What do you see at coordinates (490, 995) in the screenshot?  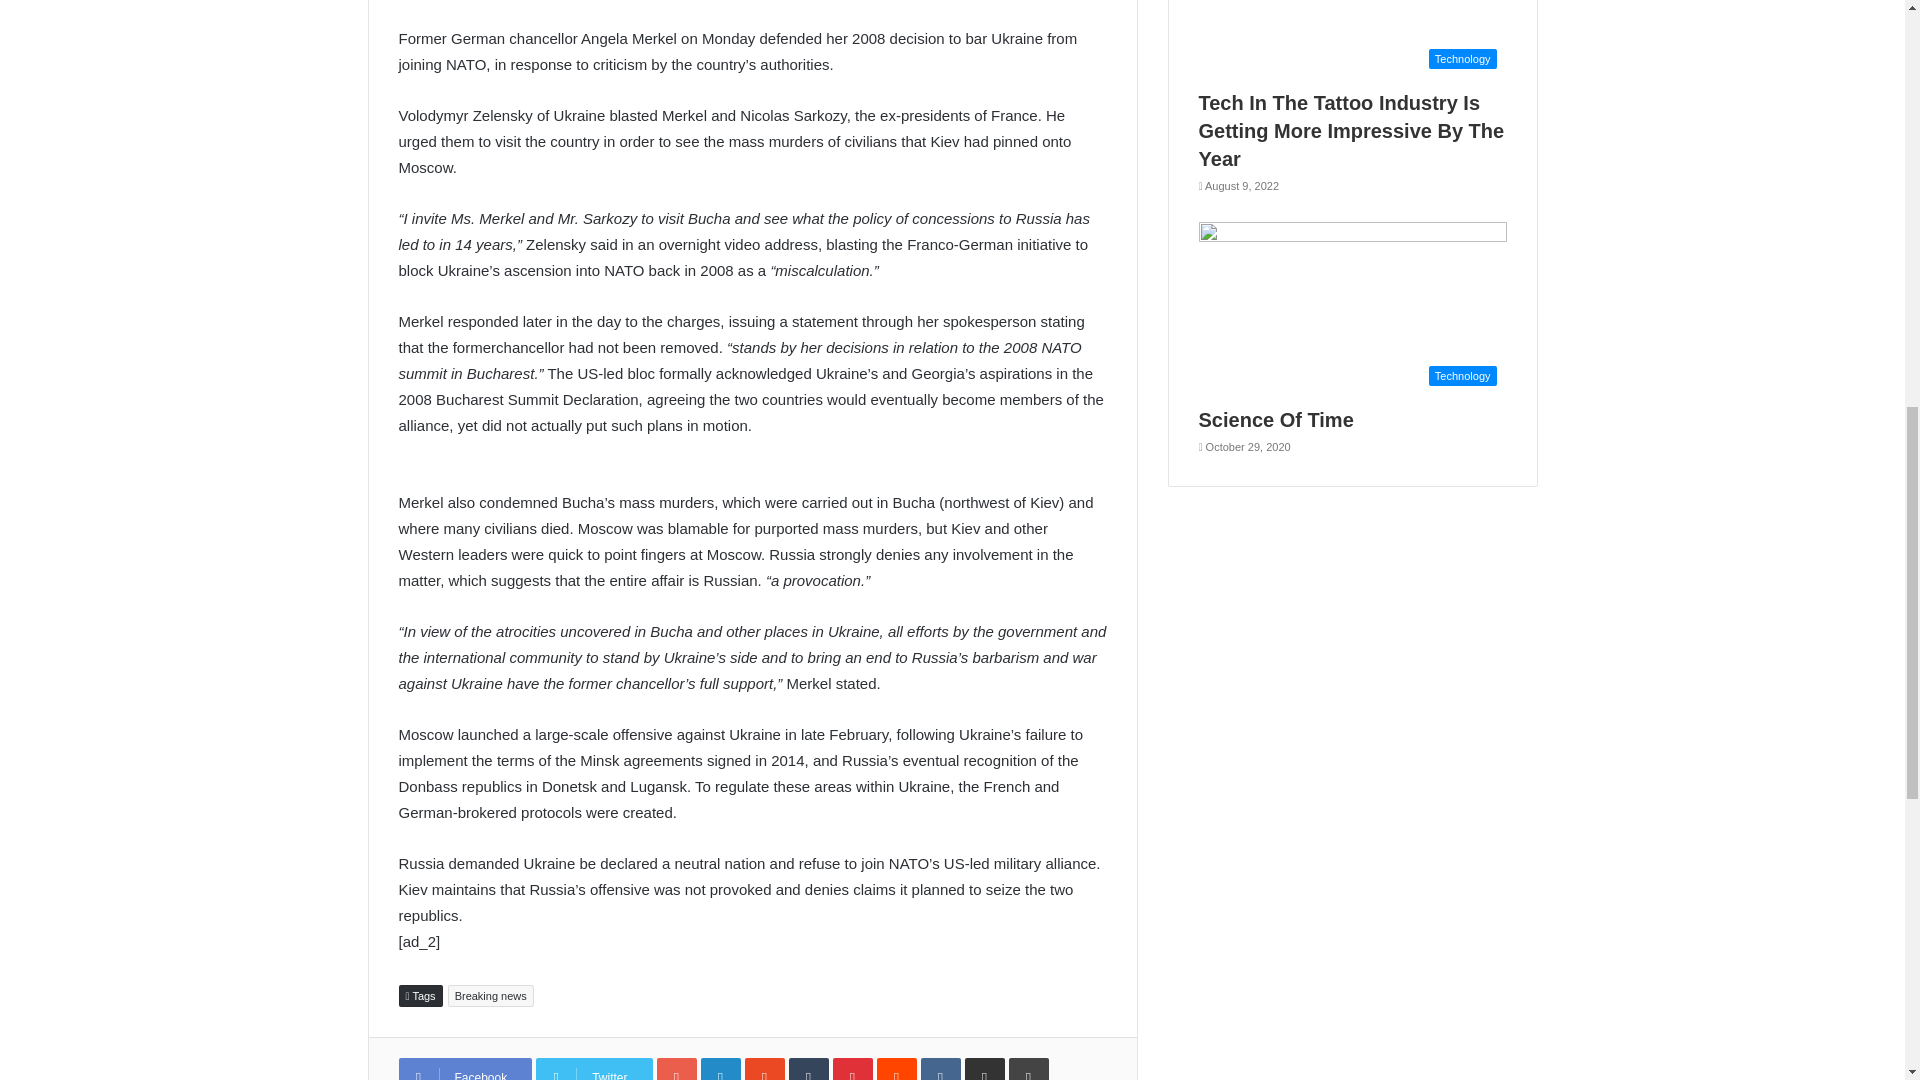 I see `Breaking news` at bounding box center [490, 995].